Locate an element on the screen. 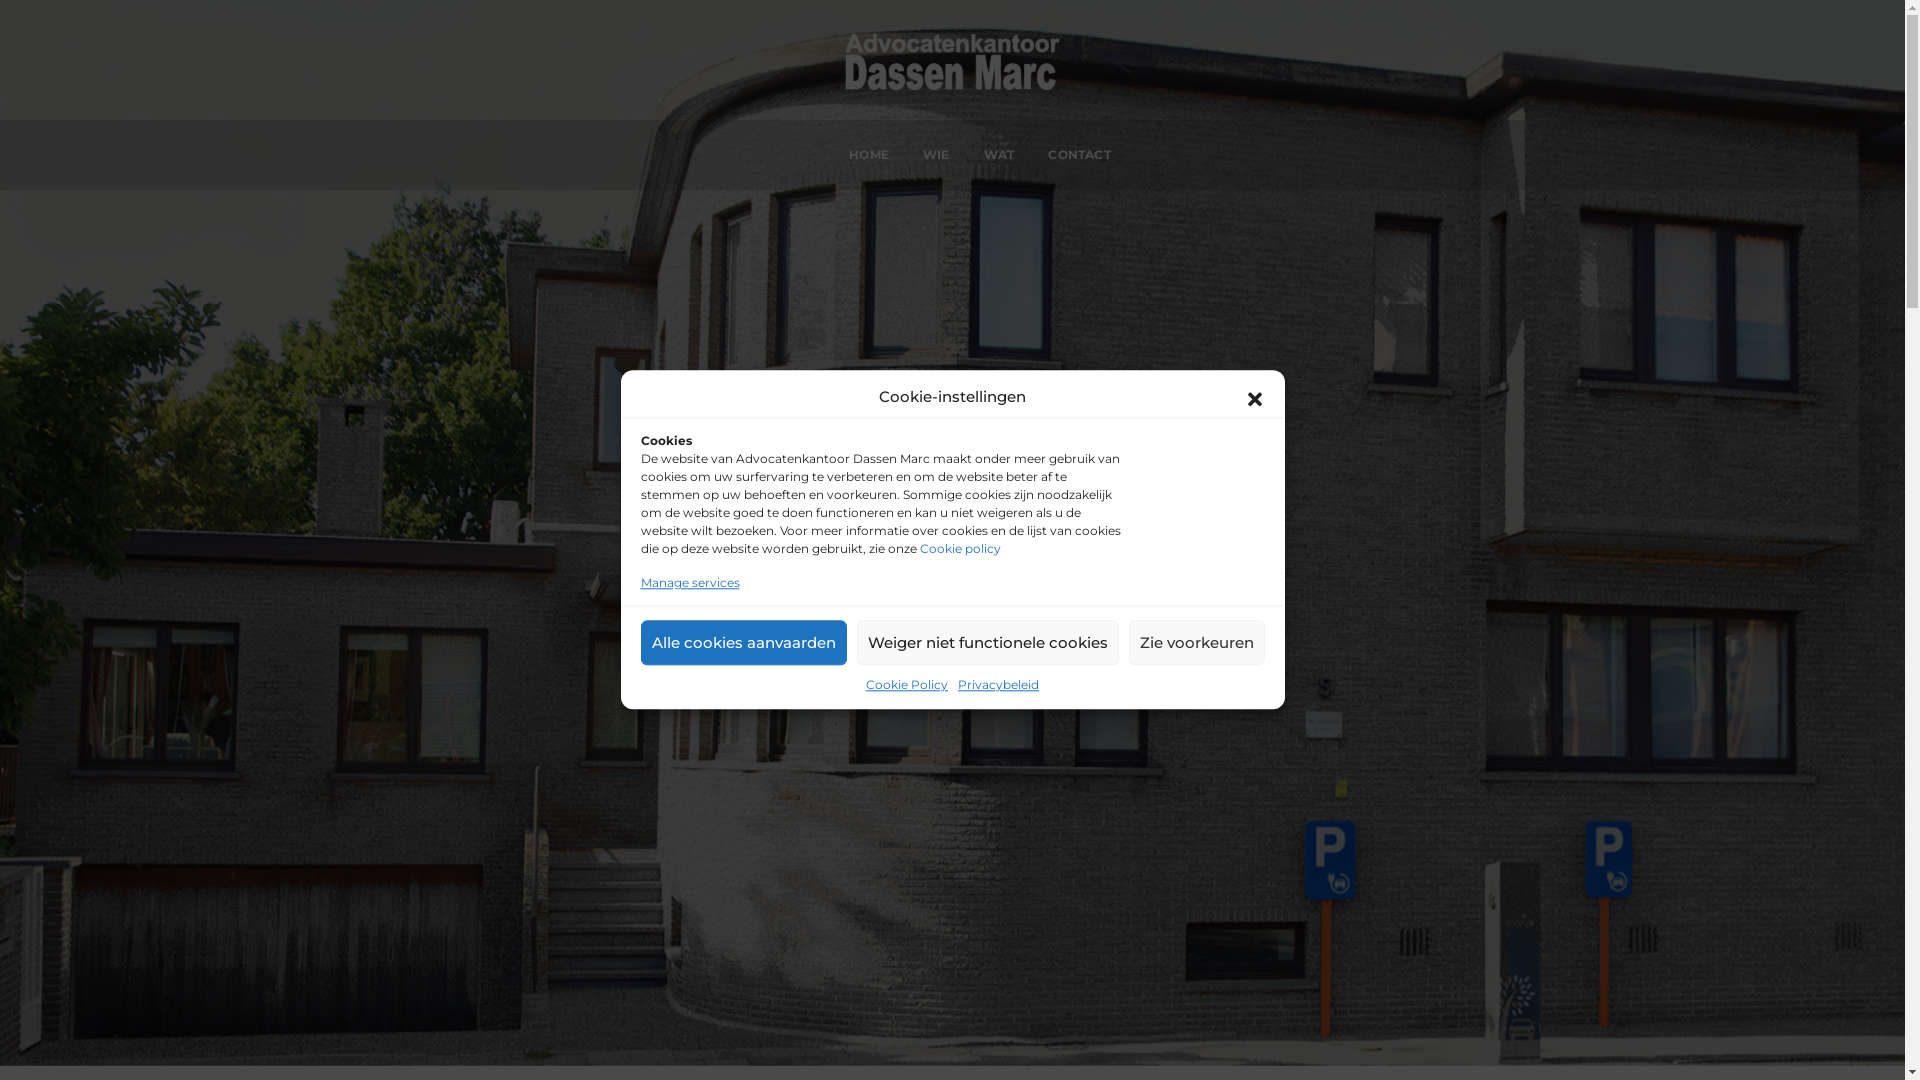  Privacybeleid is located at coordinates (998, 686).